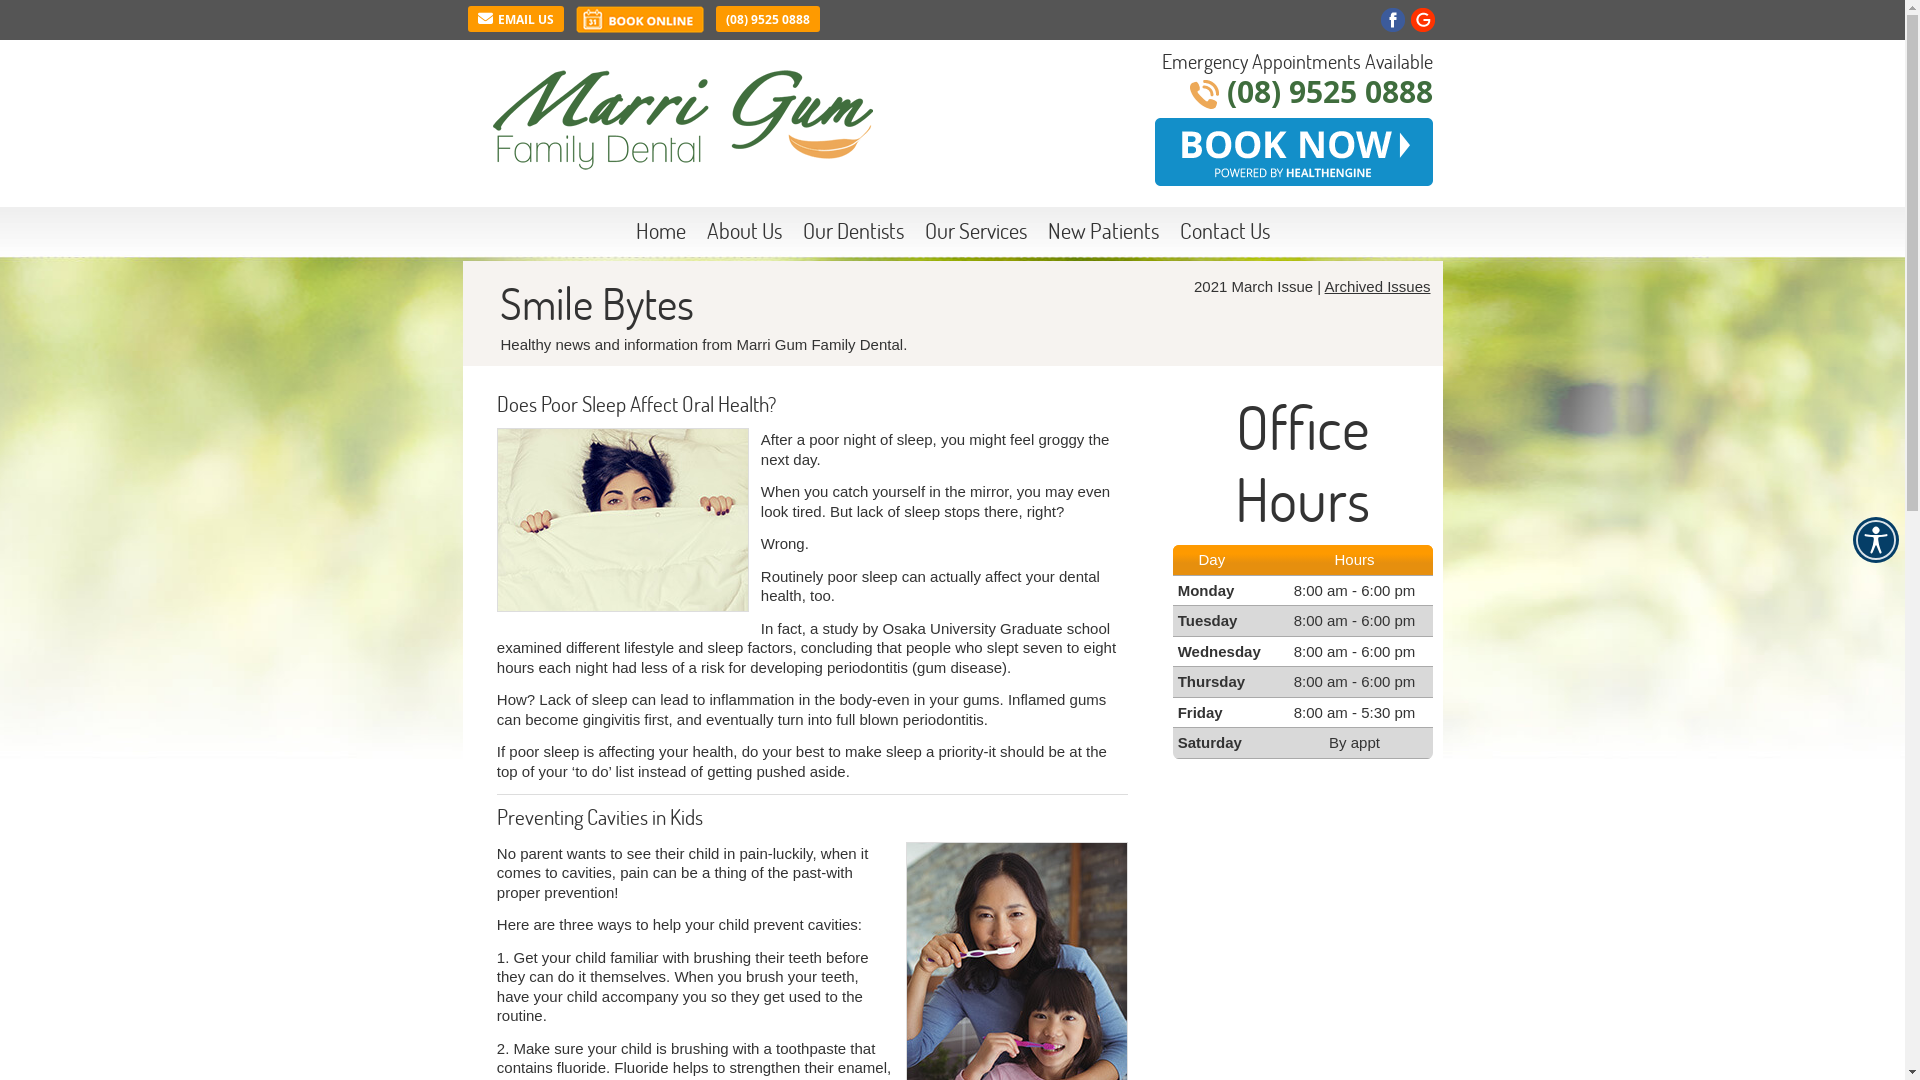  I want to click on Contact Us, so click(1225, 231).